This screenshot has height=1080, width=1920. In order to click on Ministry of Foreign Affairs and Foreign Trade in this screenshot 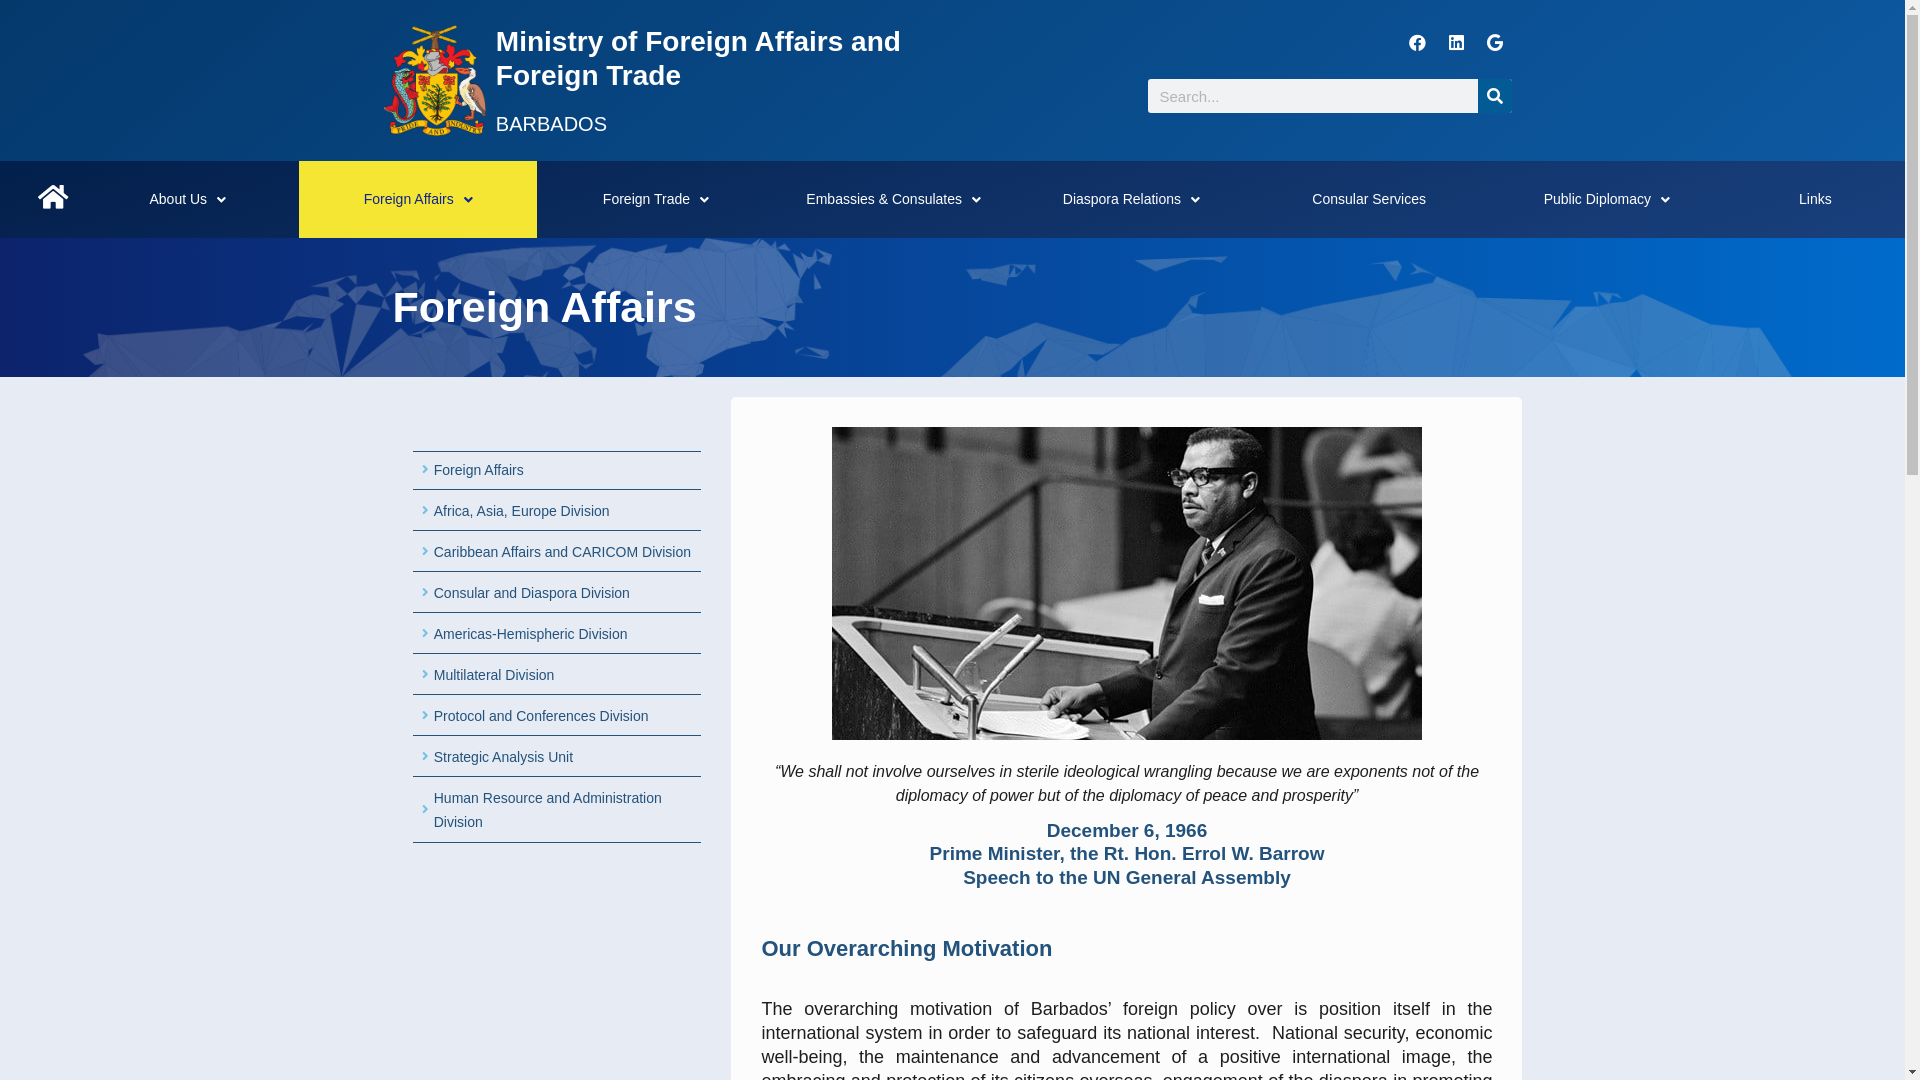, I will do `click(698, 58)`.